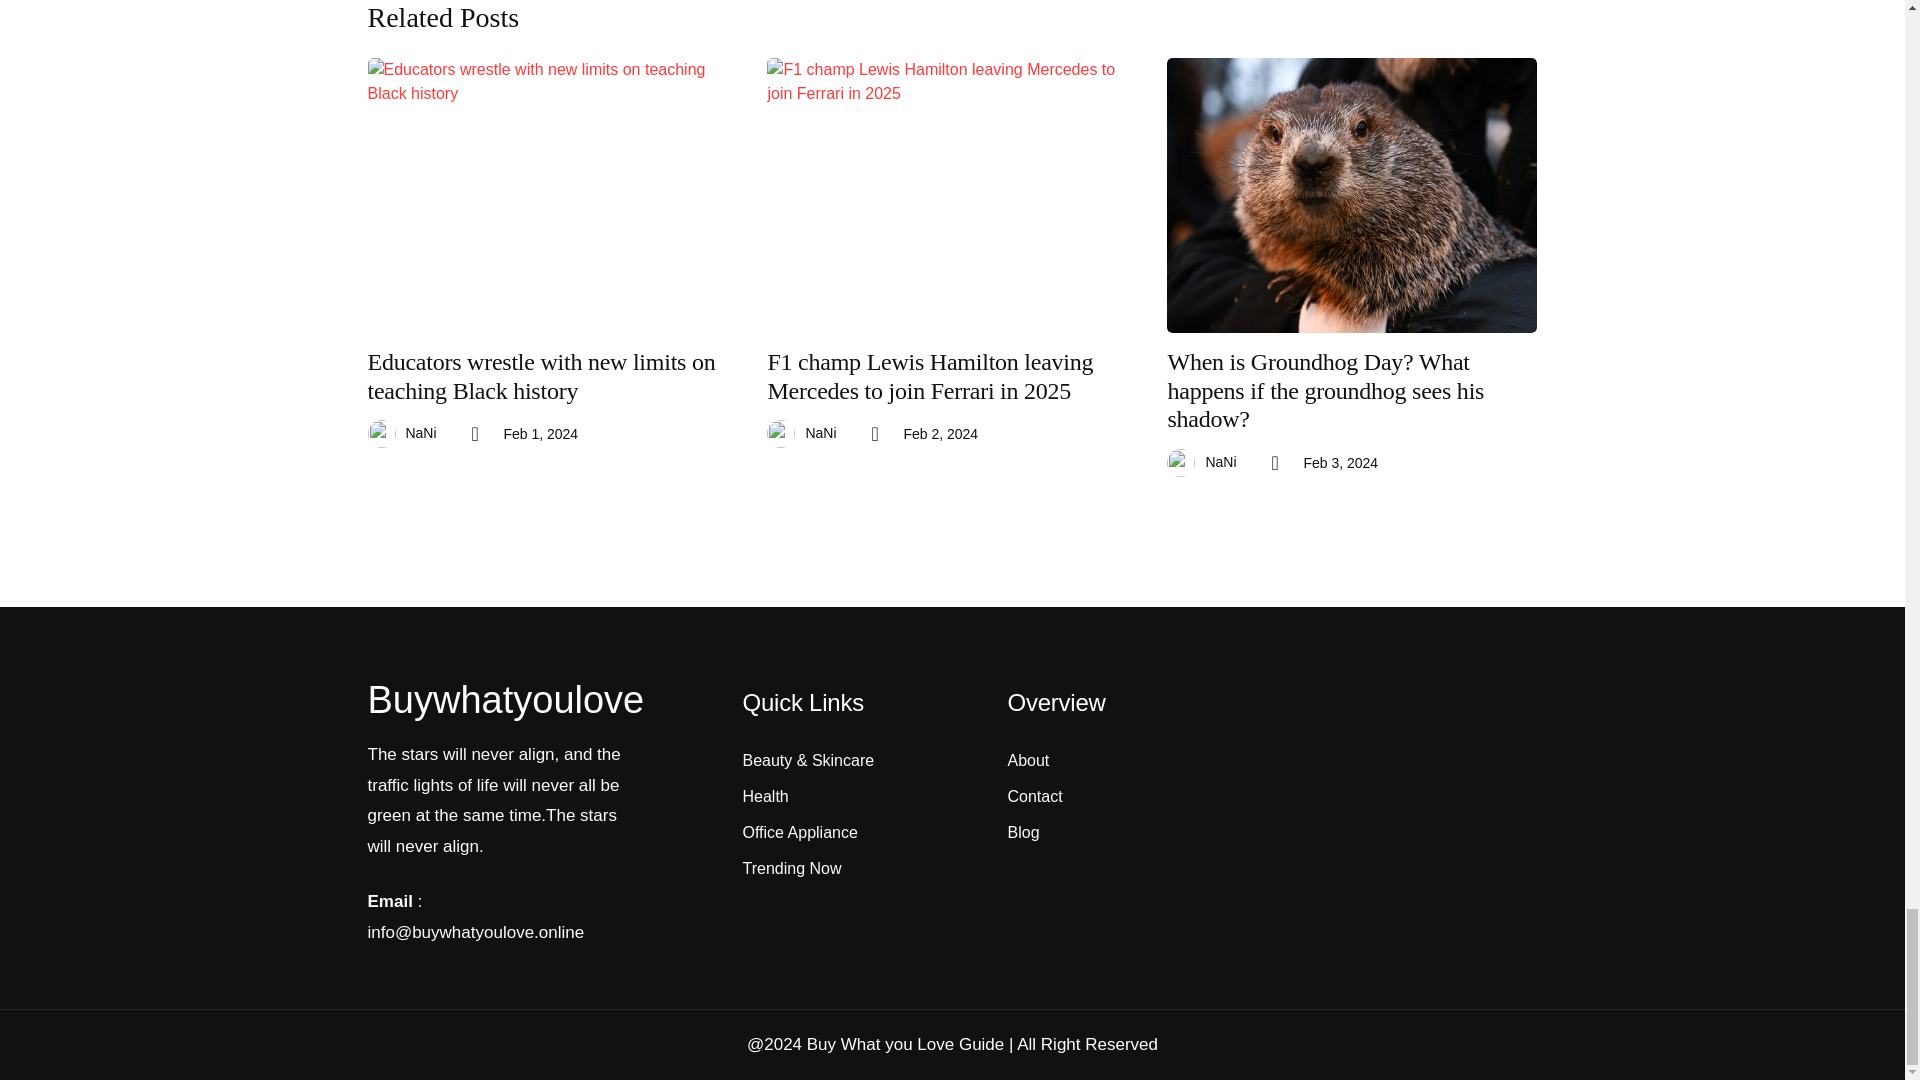 The height and width of the screenshot is (1080, 1920). Describe the element at coordinates (838, 796) in the screenshot. I see `Health` at that location.